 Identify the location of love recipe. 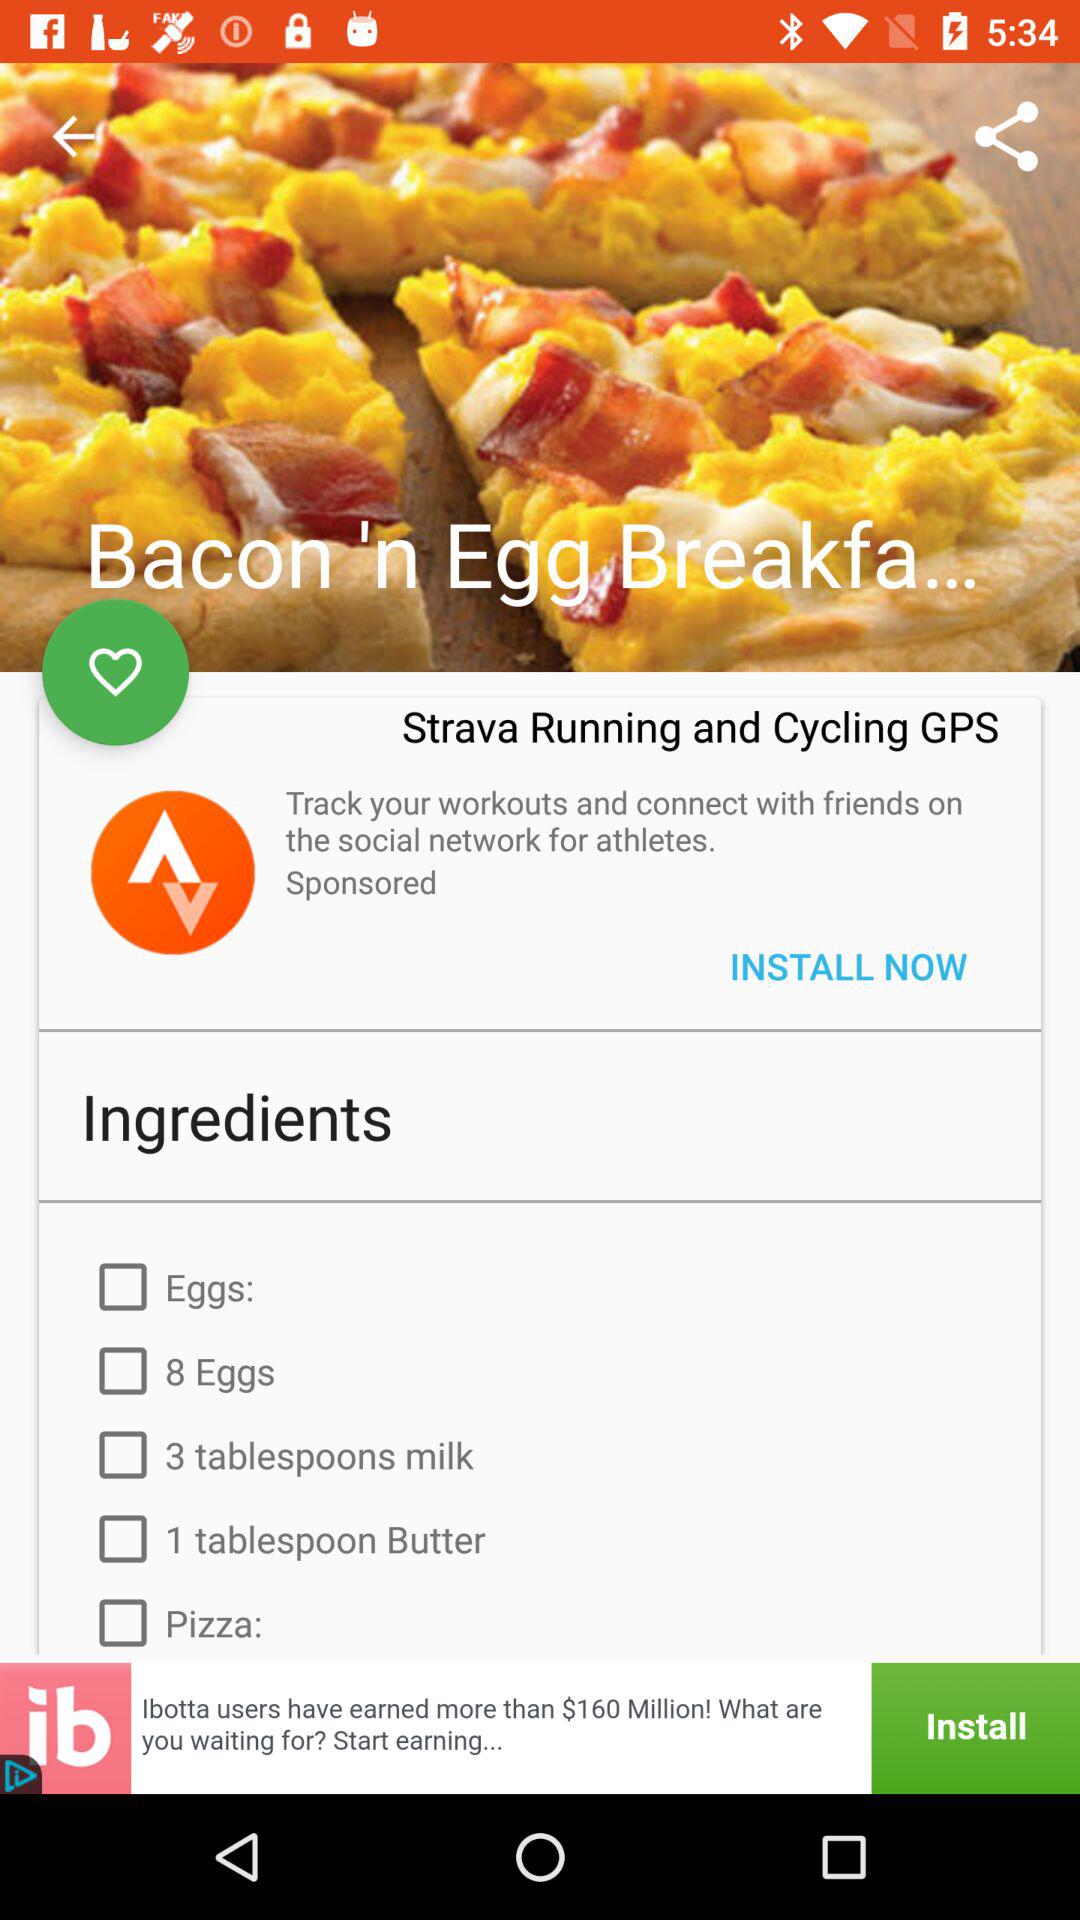
(116, 672).